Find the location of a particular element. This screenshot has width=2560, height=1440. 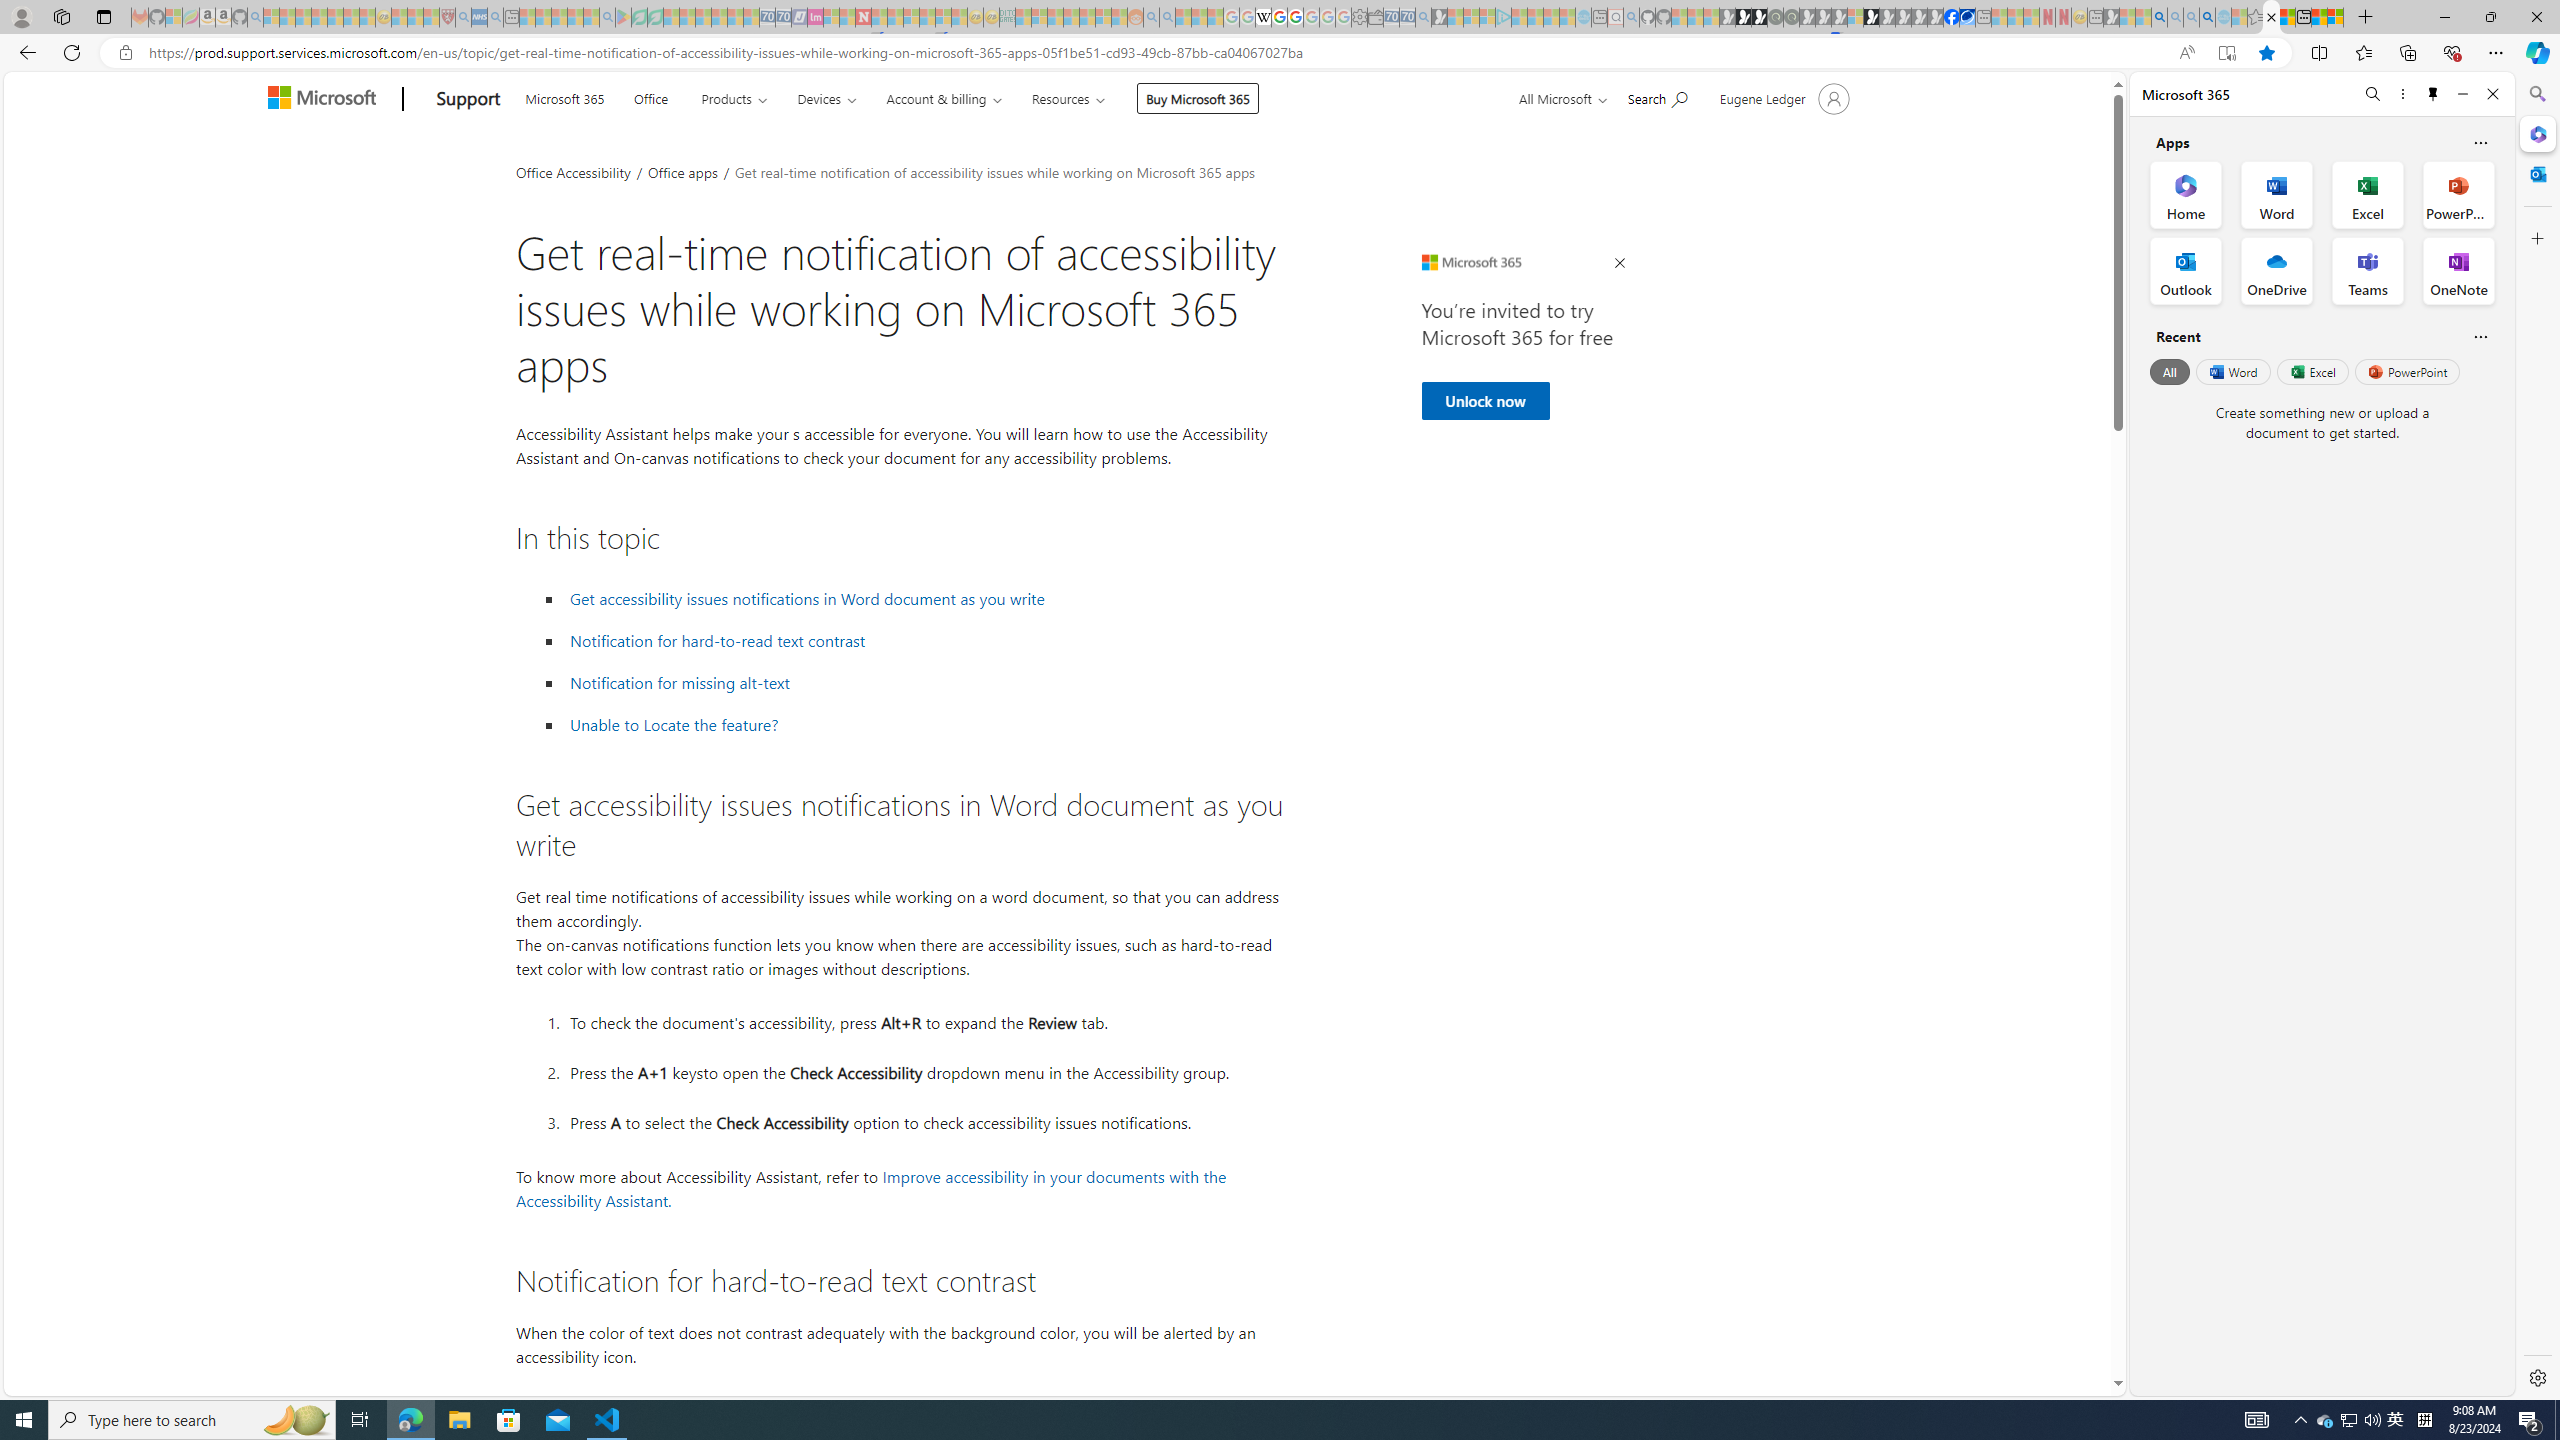

Word Office App is located at coordinates (2277, 194).